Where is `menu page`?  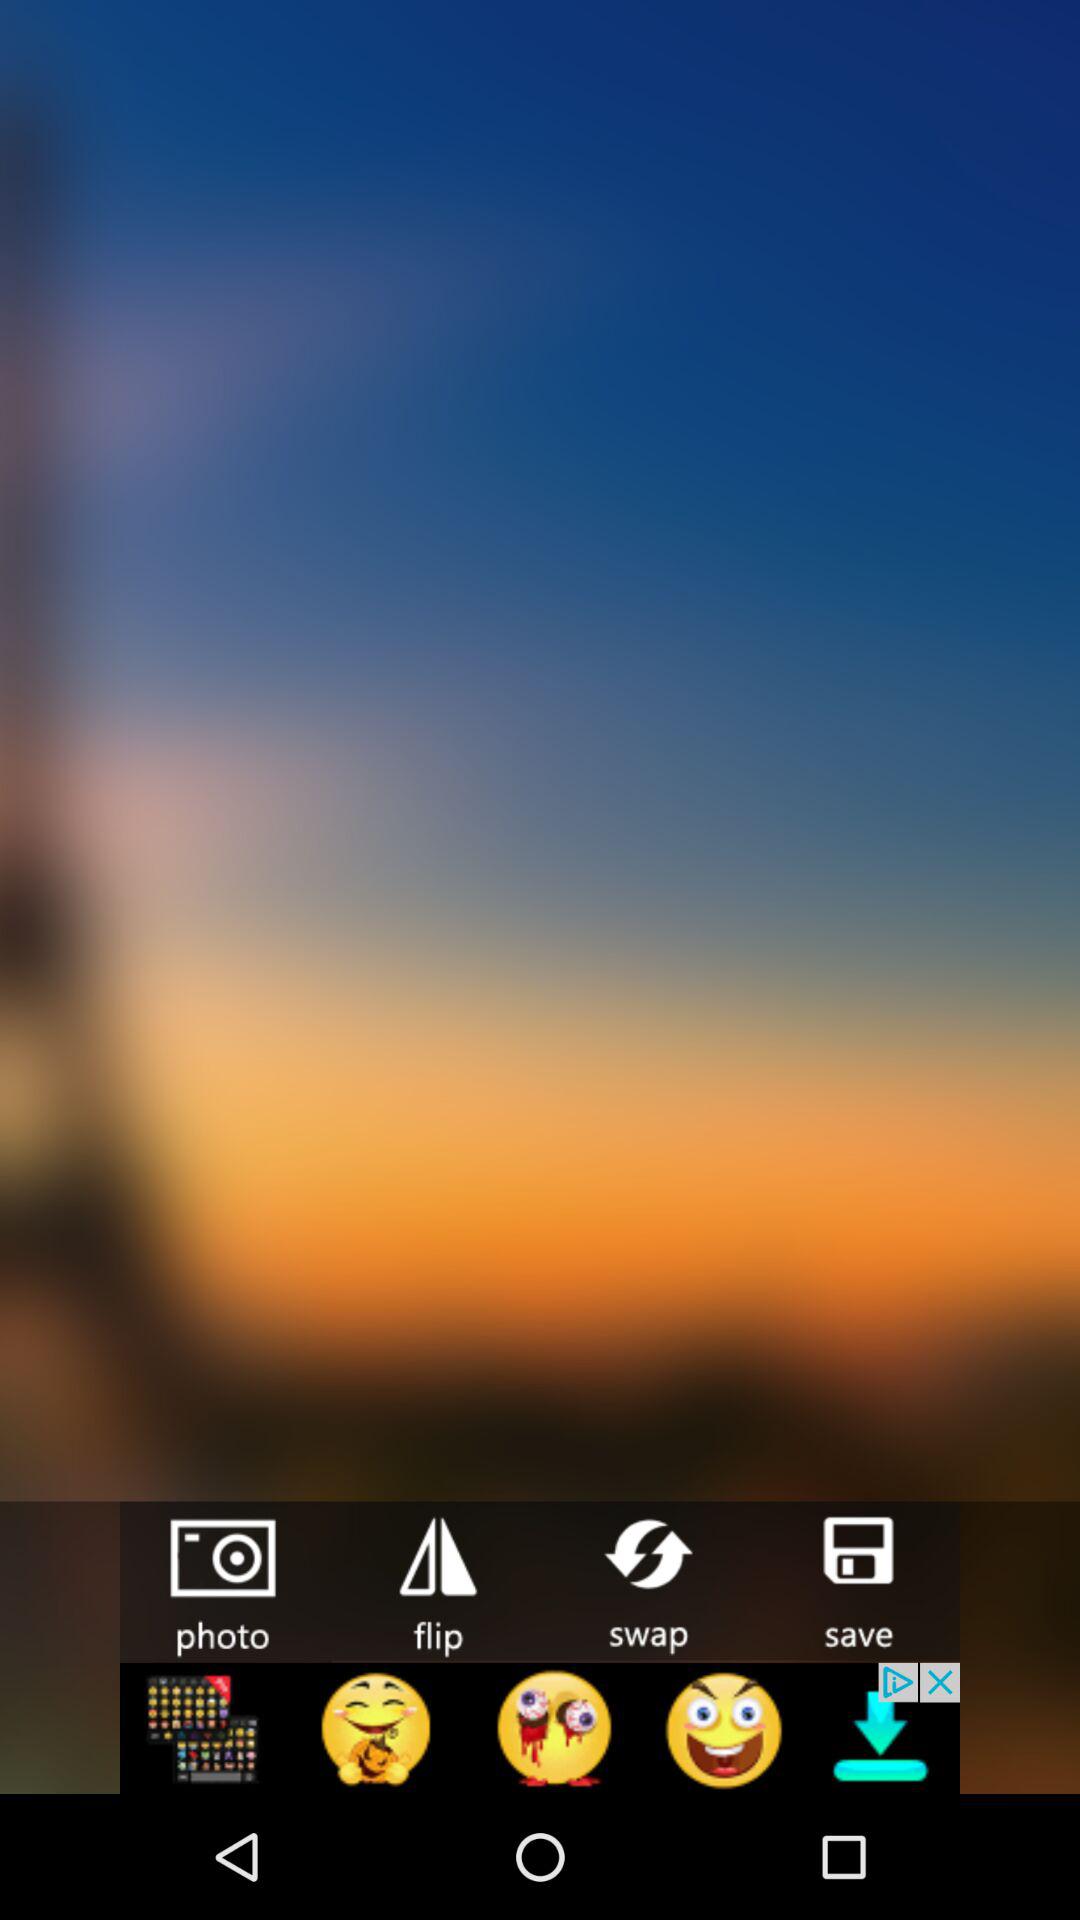 menu page is located at coordinates (540, 1728).